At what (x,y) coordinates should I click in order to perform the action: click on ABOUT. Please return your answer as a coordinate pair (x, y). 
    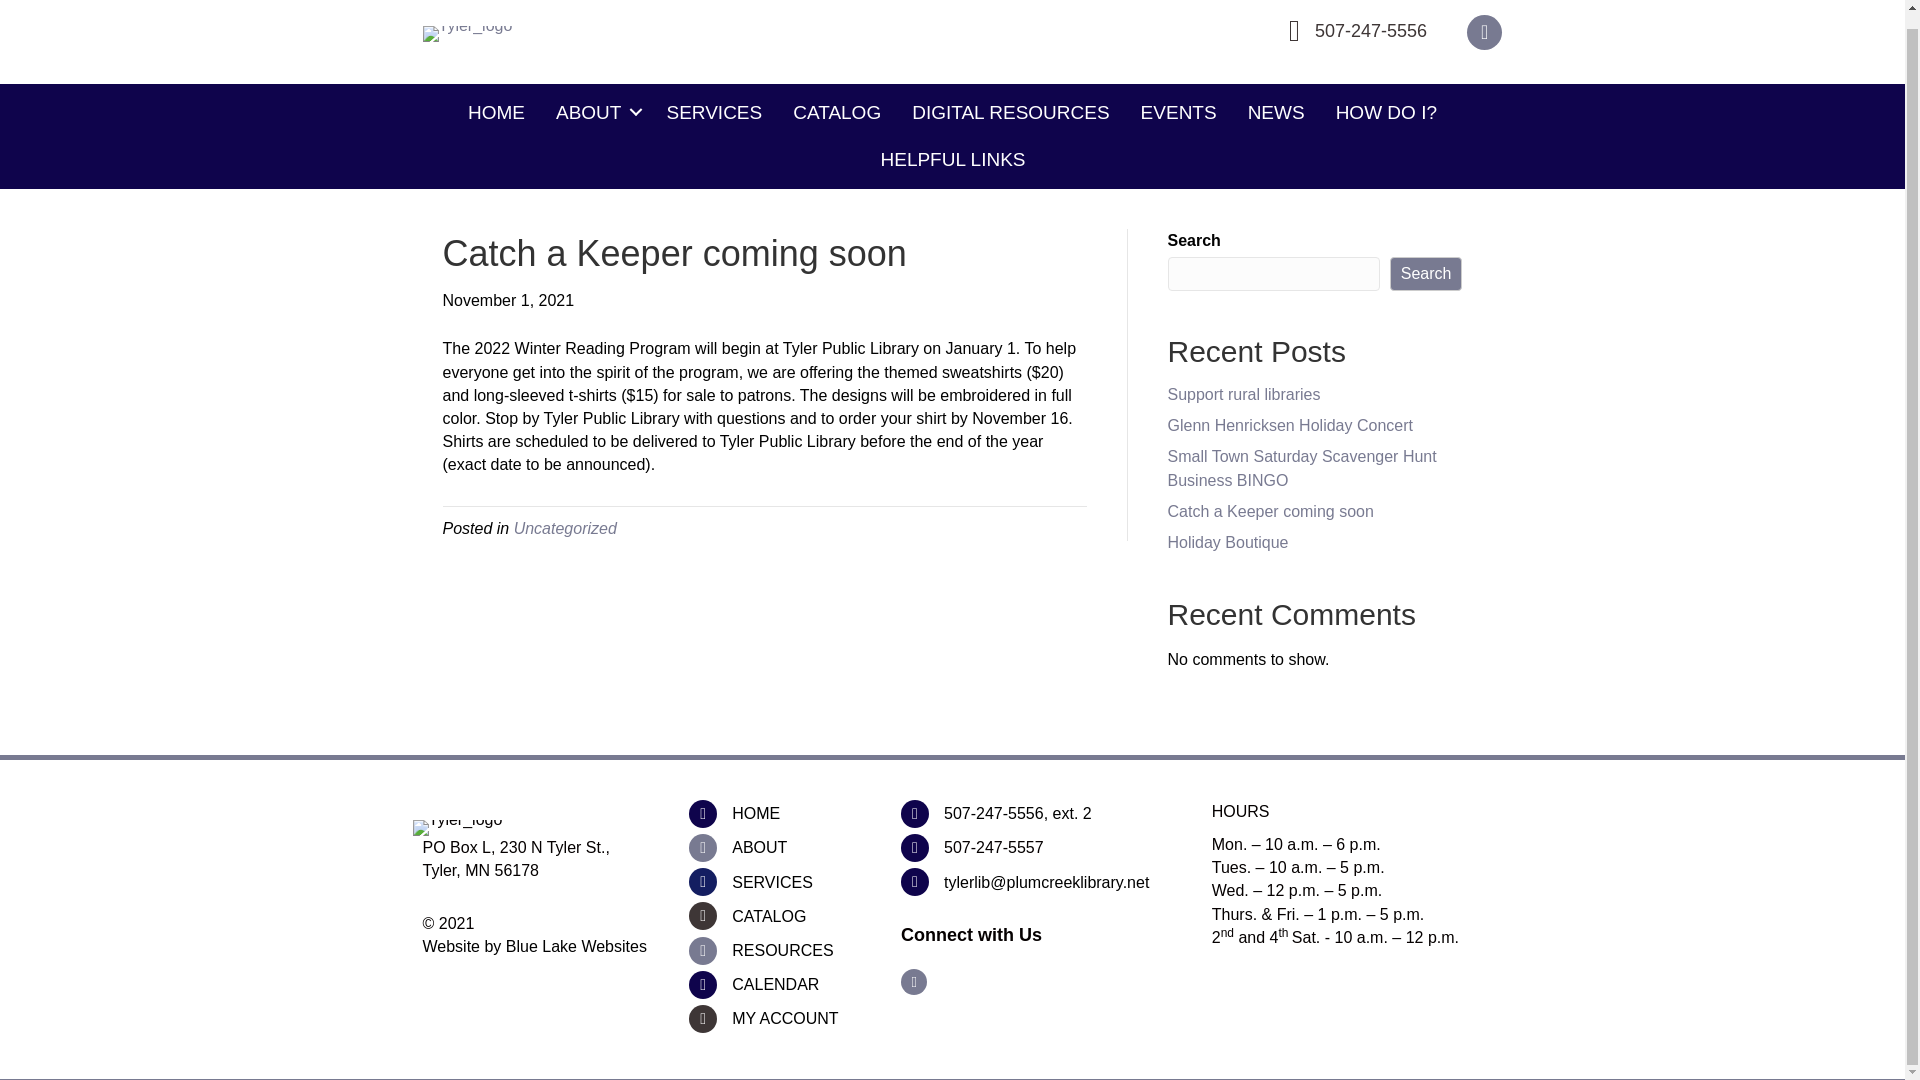
    Looking at the image, I should click on (759, 846).